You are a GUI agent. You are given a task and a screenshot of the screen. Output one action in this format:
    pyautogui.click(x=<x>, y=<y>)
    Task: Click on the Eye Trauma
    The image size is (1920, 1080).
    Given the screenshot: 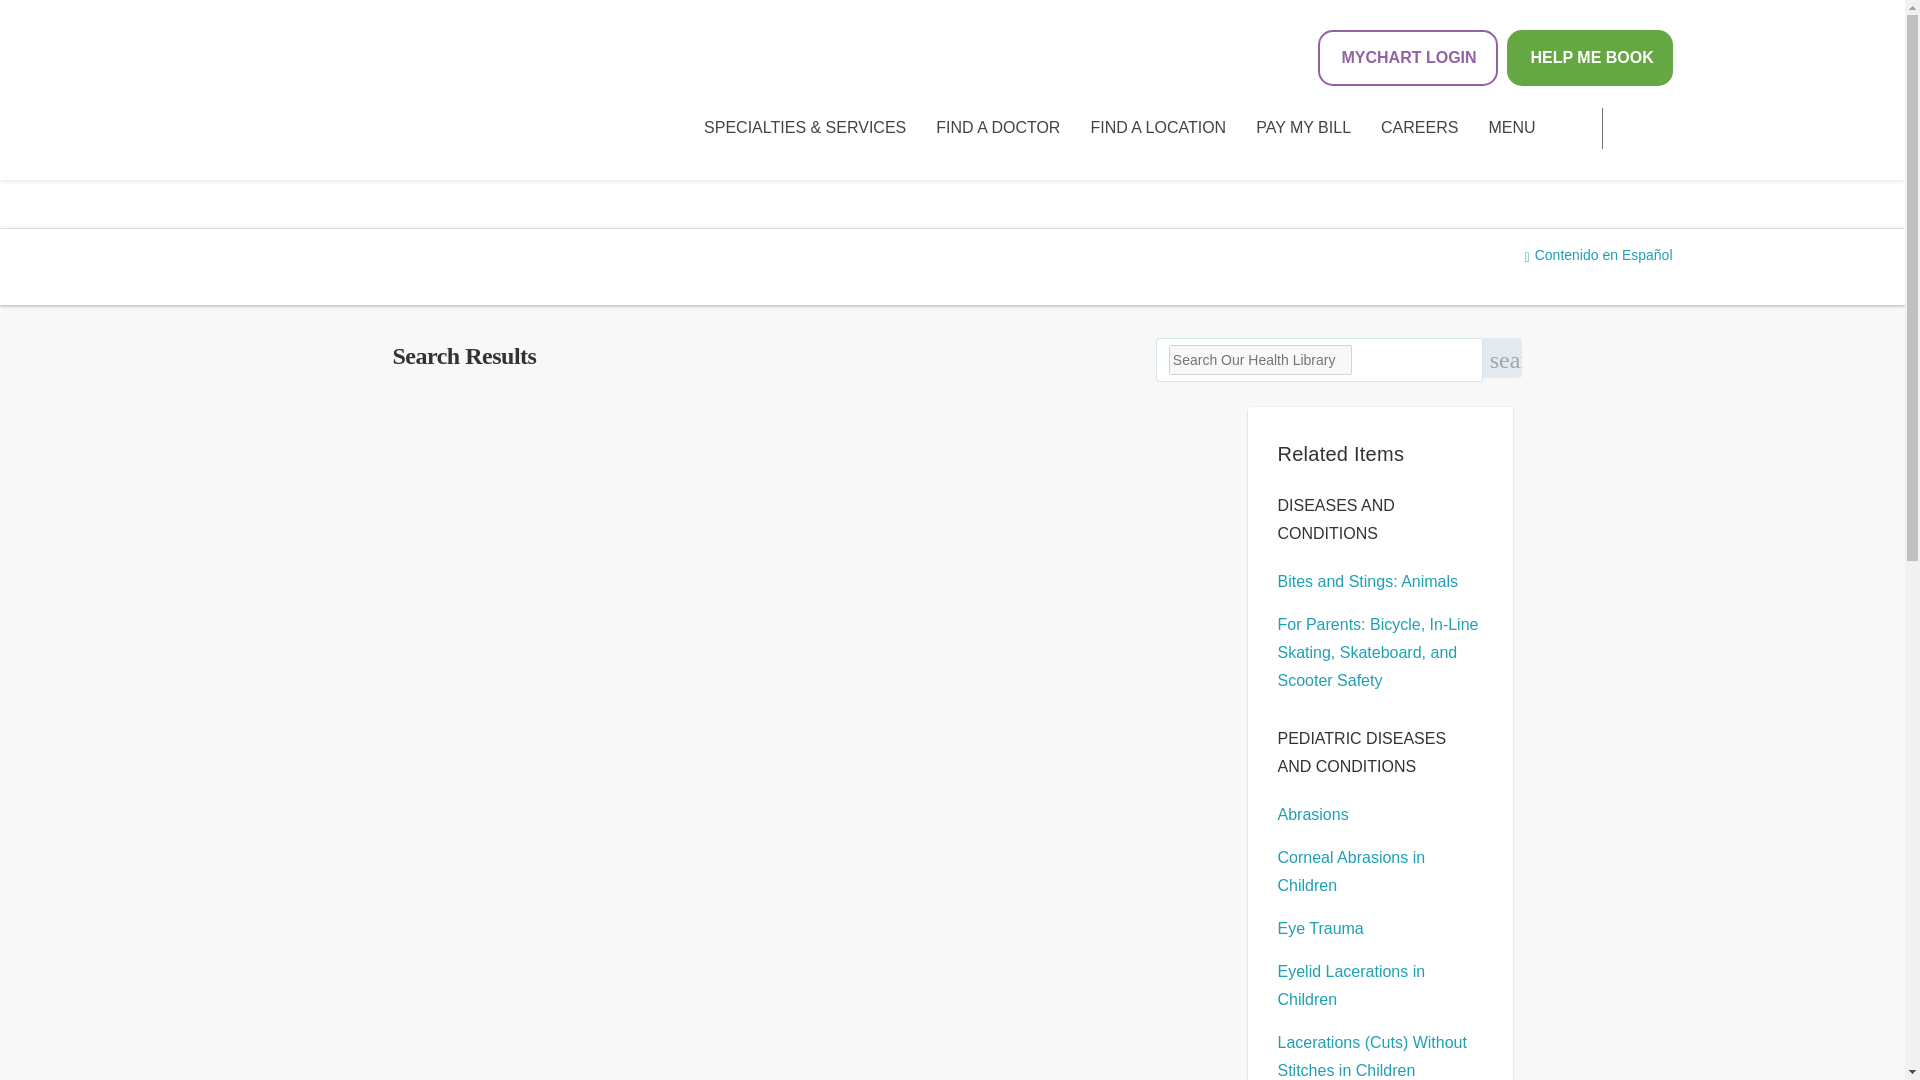 What is the action you would take?
    pyautogui.click(x=1320, y=928)
    